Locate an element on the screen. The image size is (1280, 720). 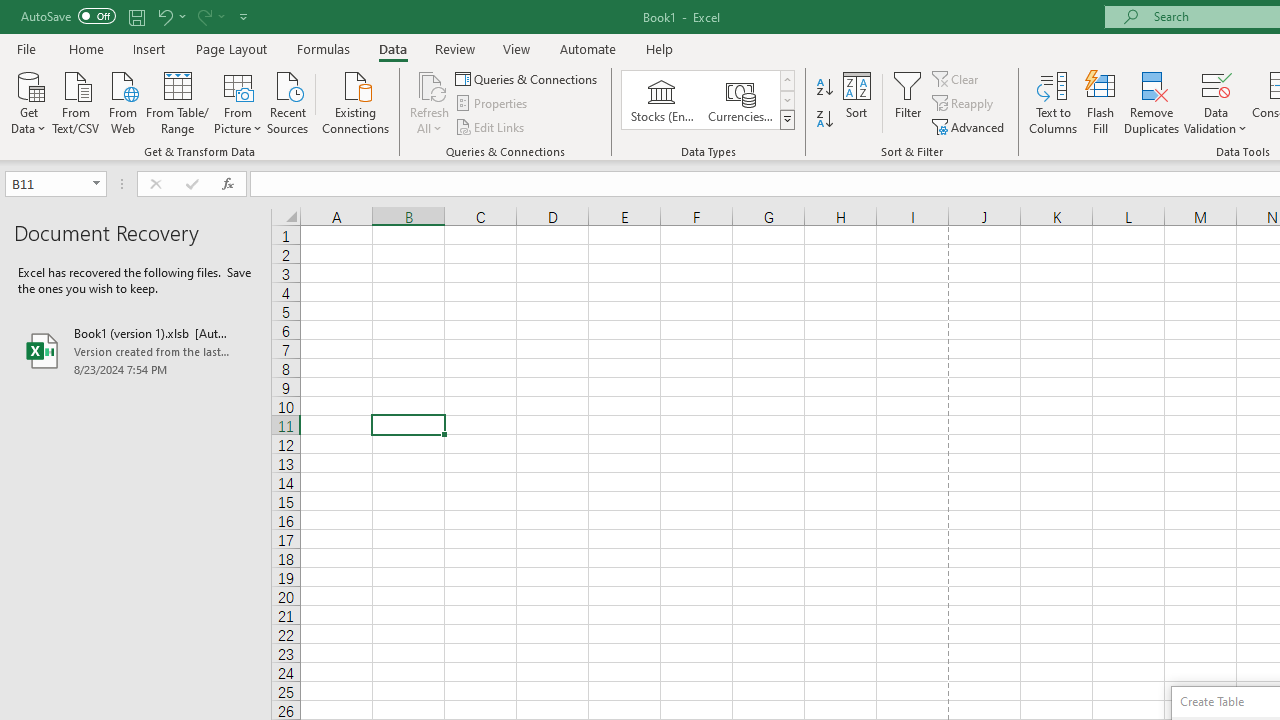
Edit Links is located at coordinates (491, 126).